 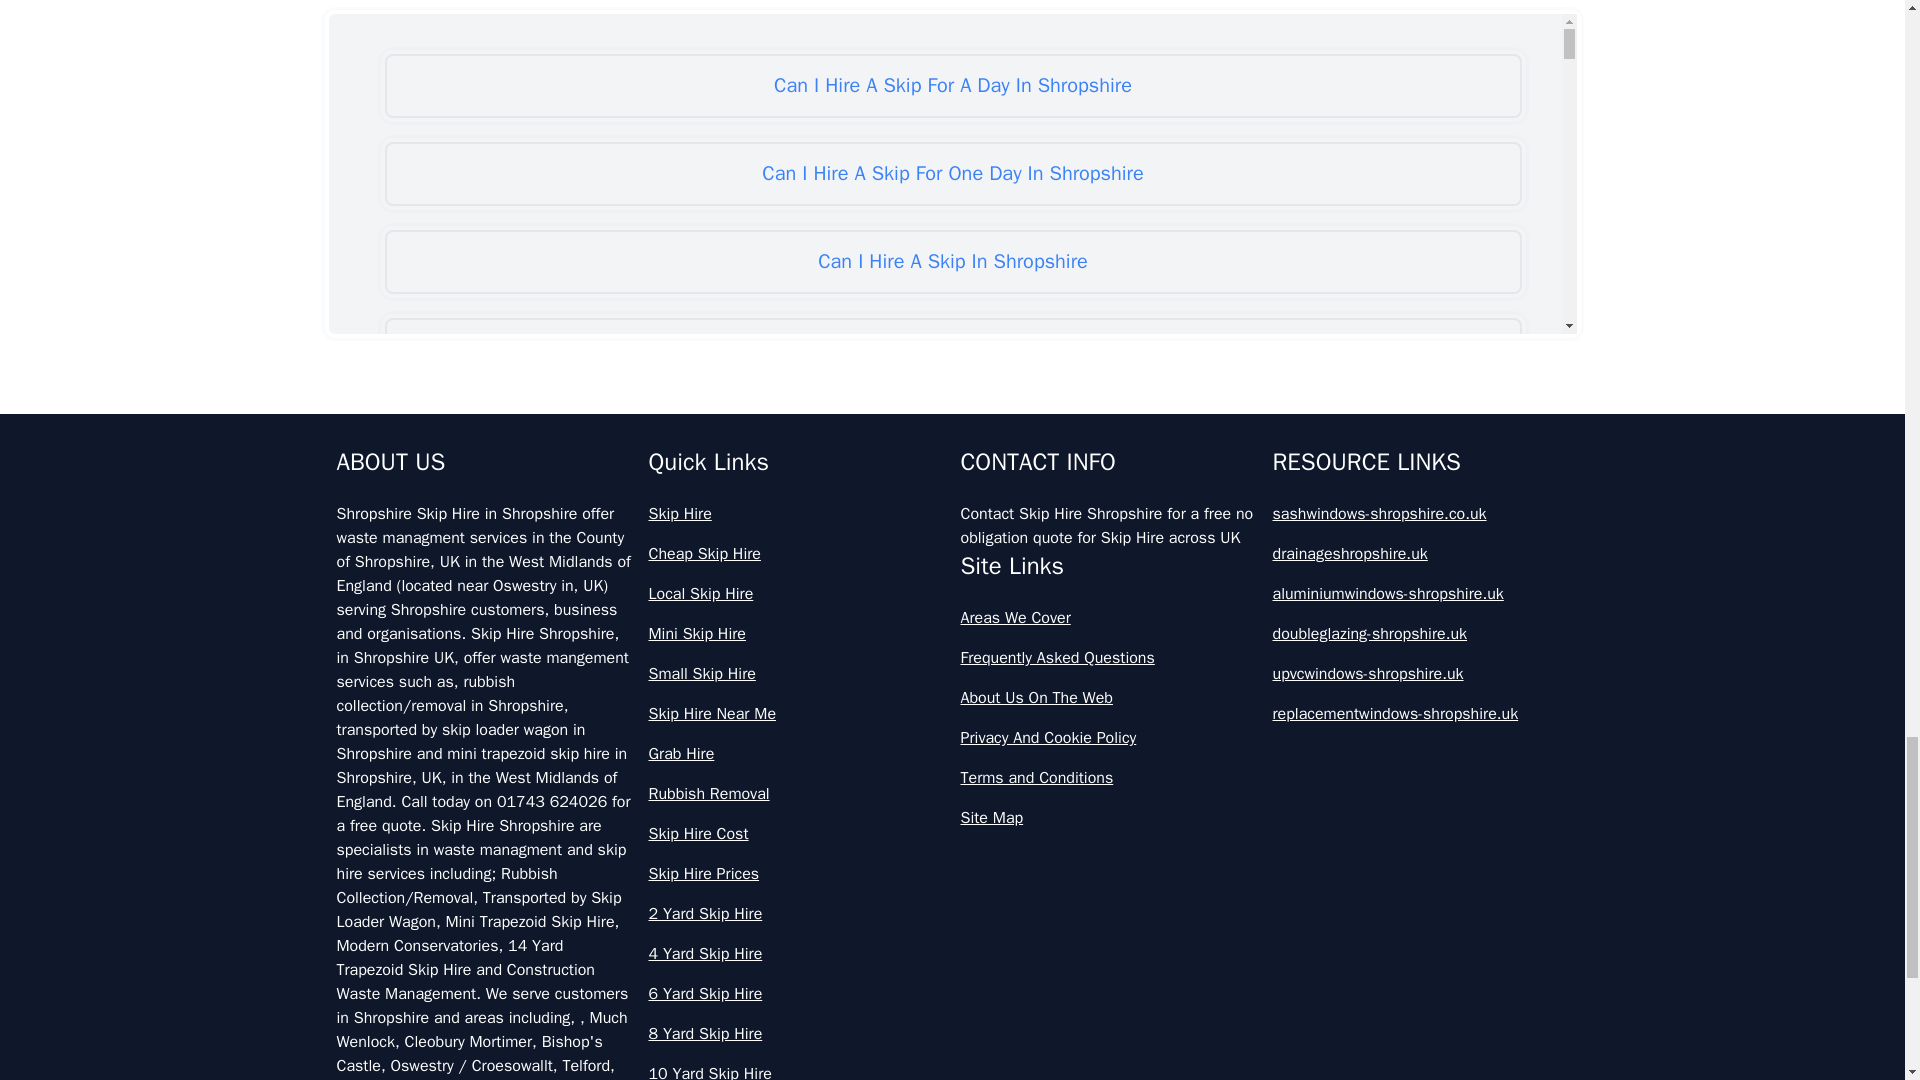 I want to click on Can You Hire Skips In Shropshire, so click(x=952, y=790).